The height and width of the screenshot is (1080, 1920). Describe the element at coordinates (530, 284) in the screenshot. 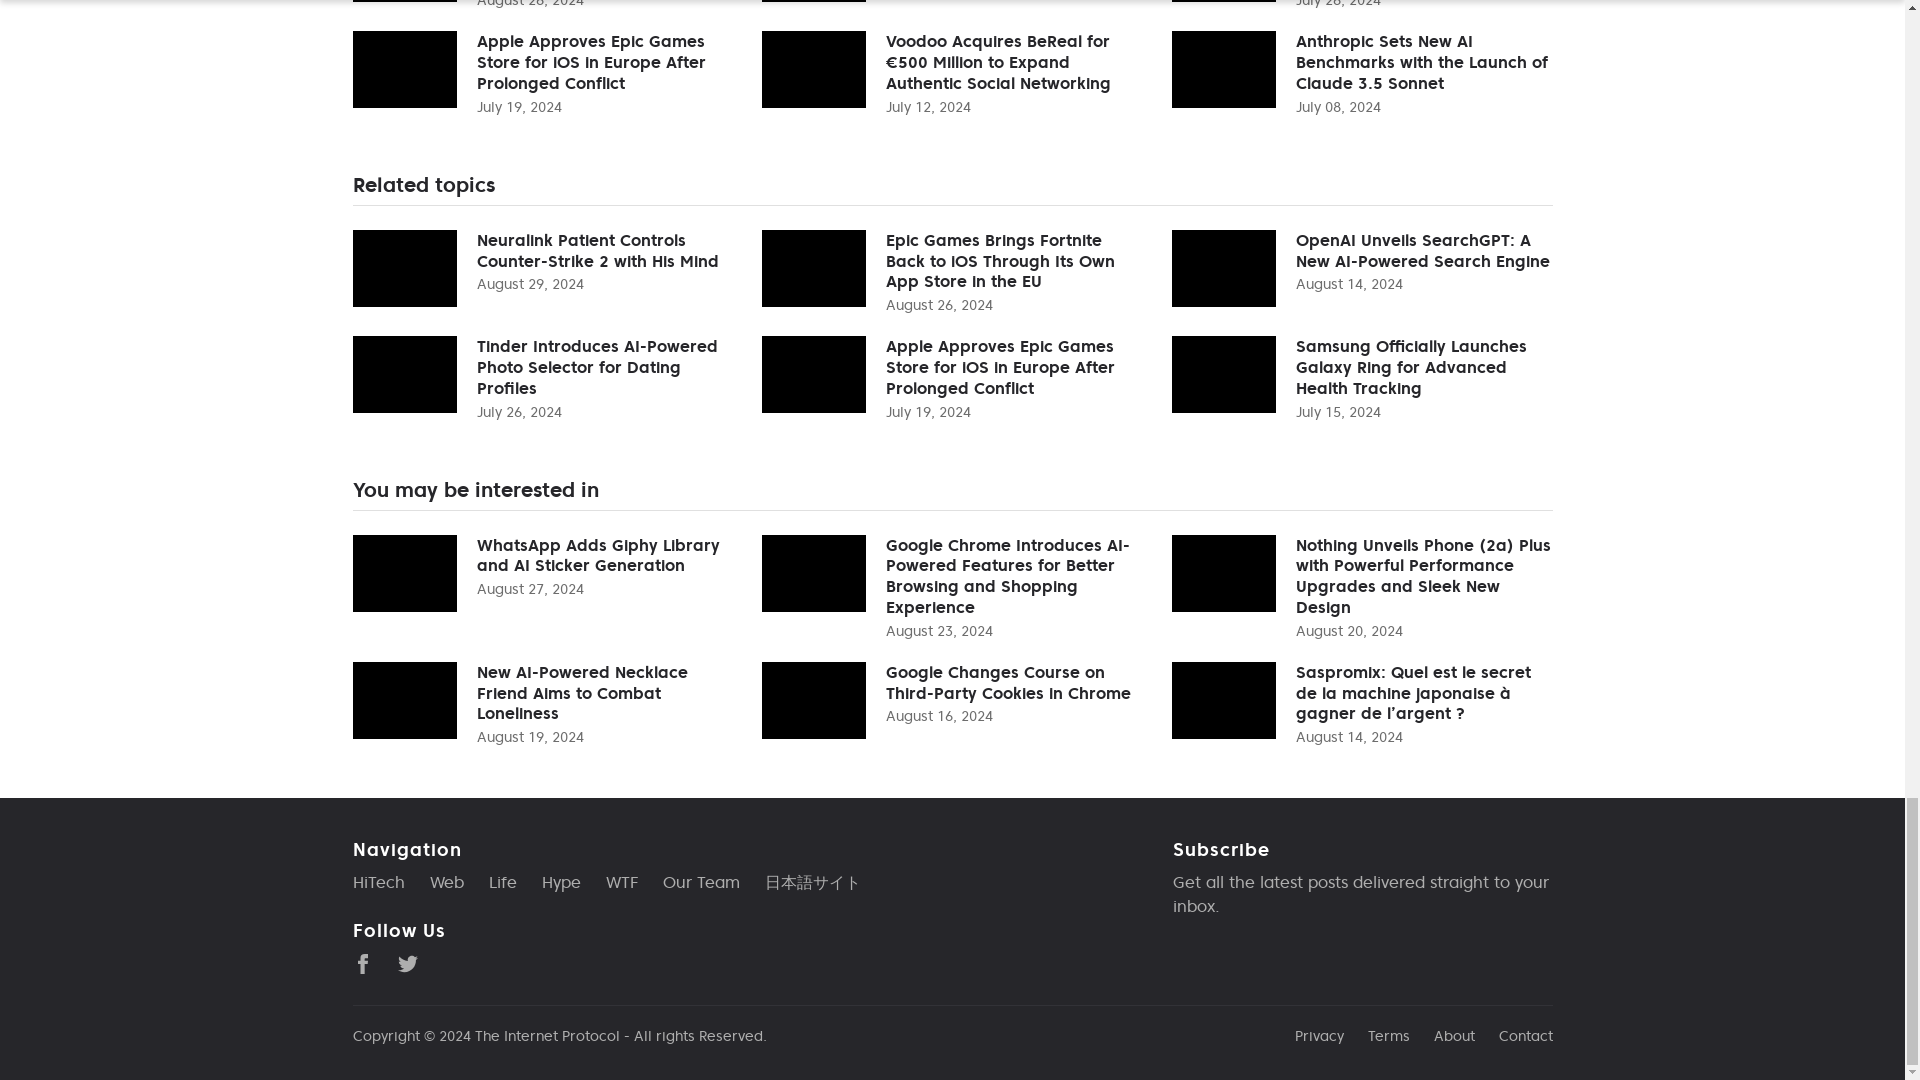

I see `29 August, 2024` at that location.